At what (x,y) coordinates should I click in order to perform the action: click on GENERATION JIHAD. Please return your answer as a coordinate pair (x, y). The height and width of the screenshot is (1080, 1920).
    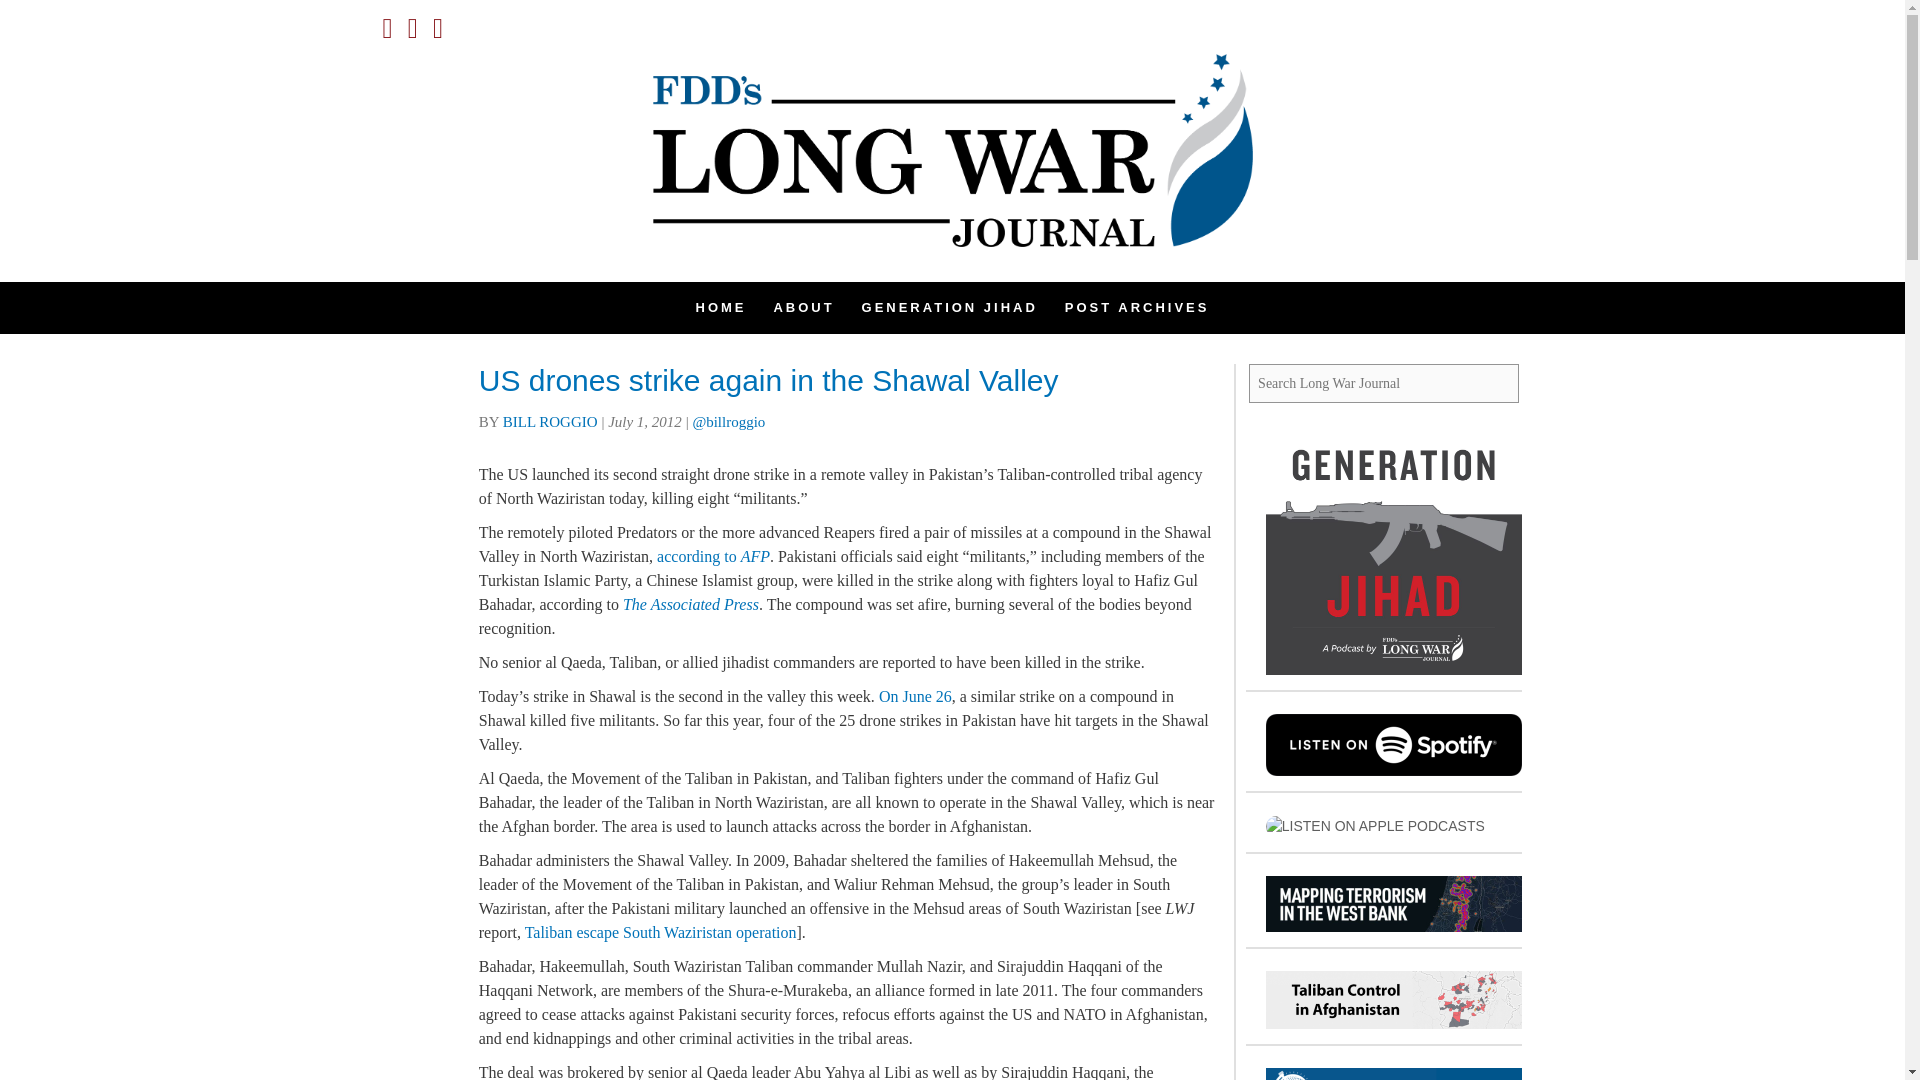
    Looking at the image, I should click on (950, 307).